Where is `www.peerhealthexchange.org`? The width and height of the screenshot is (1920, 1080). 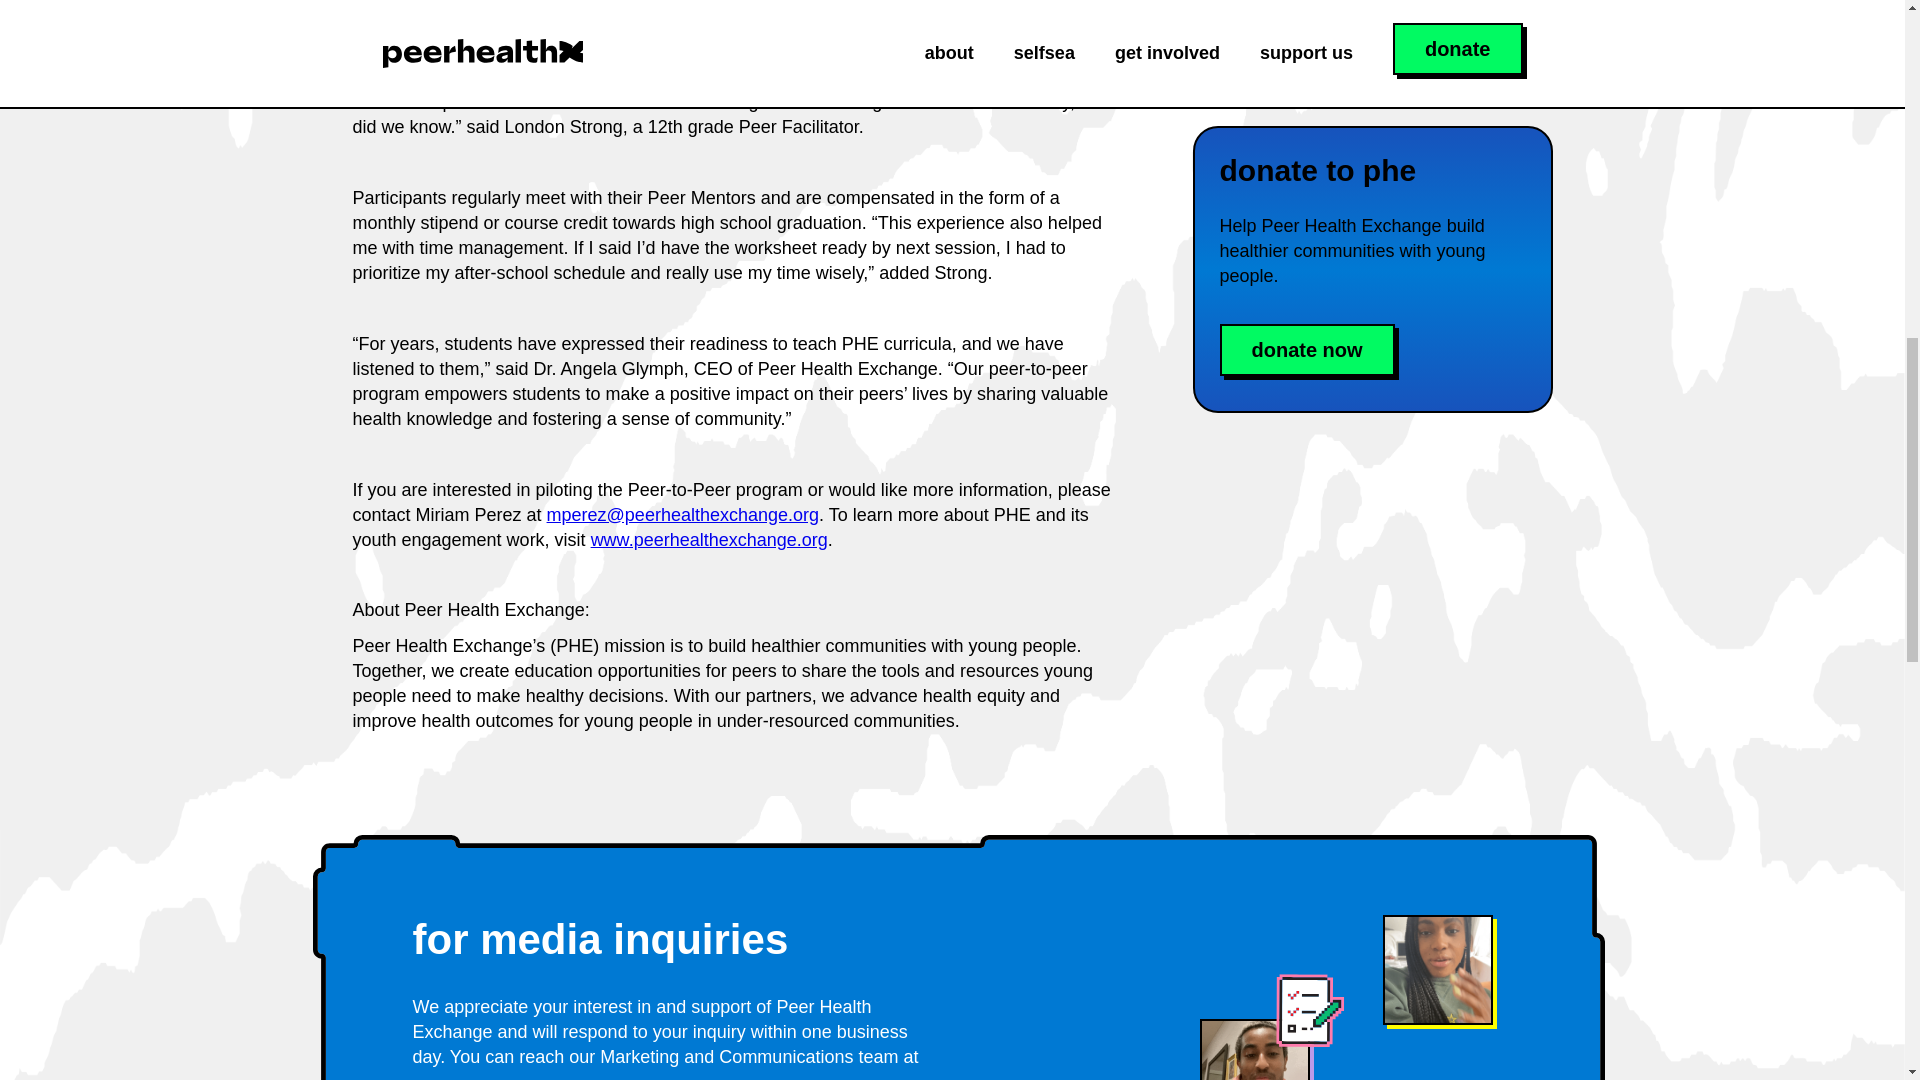
www.peerhealthexchange.org is located at coordinates (709, 540).